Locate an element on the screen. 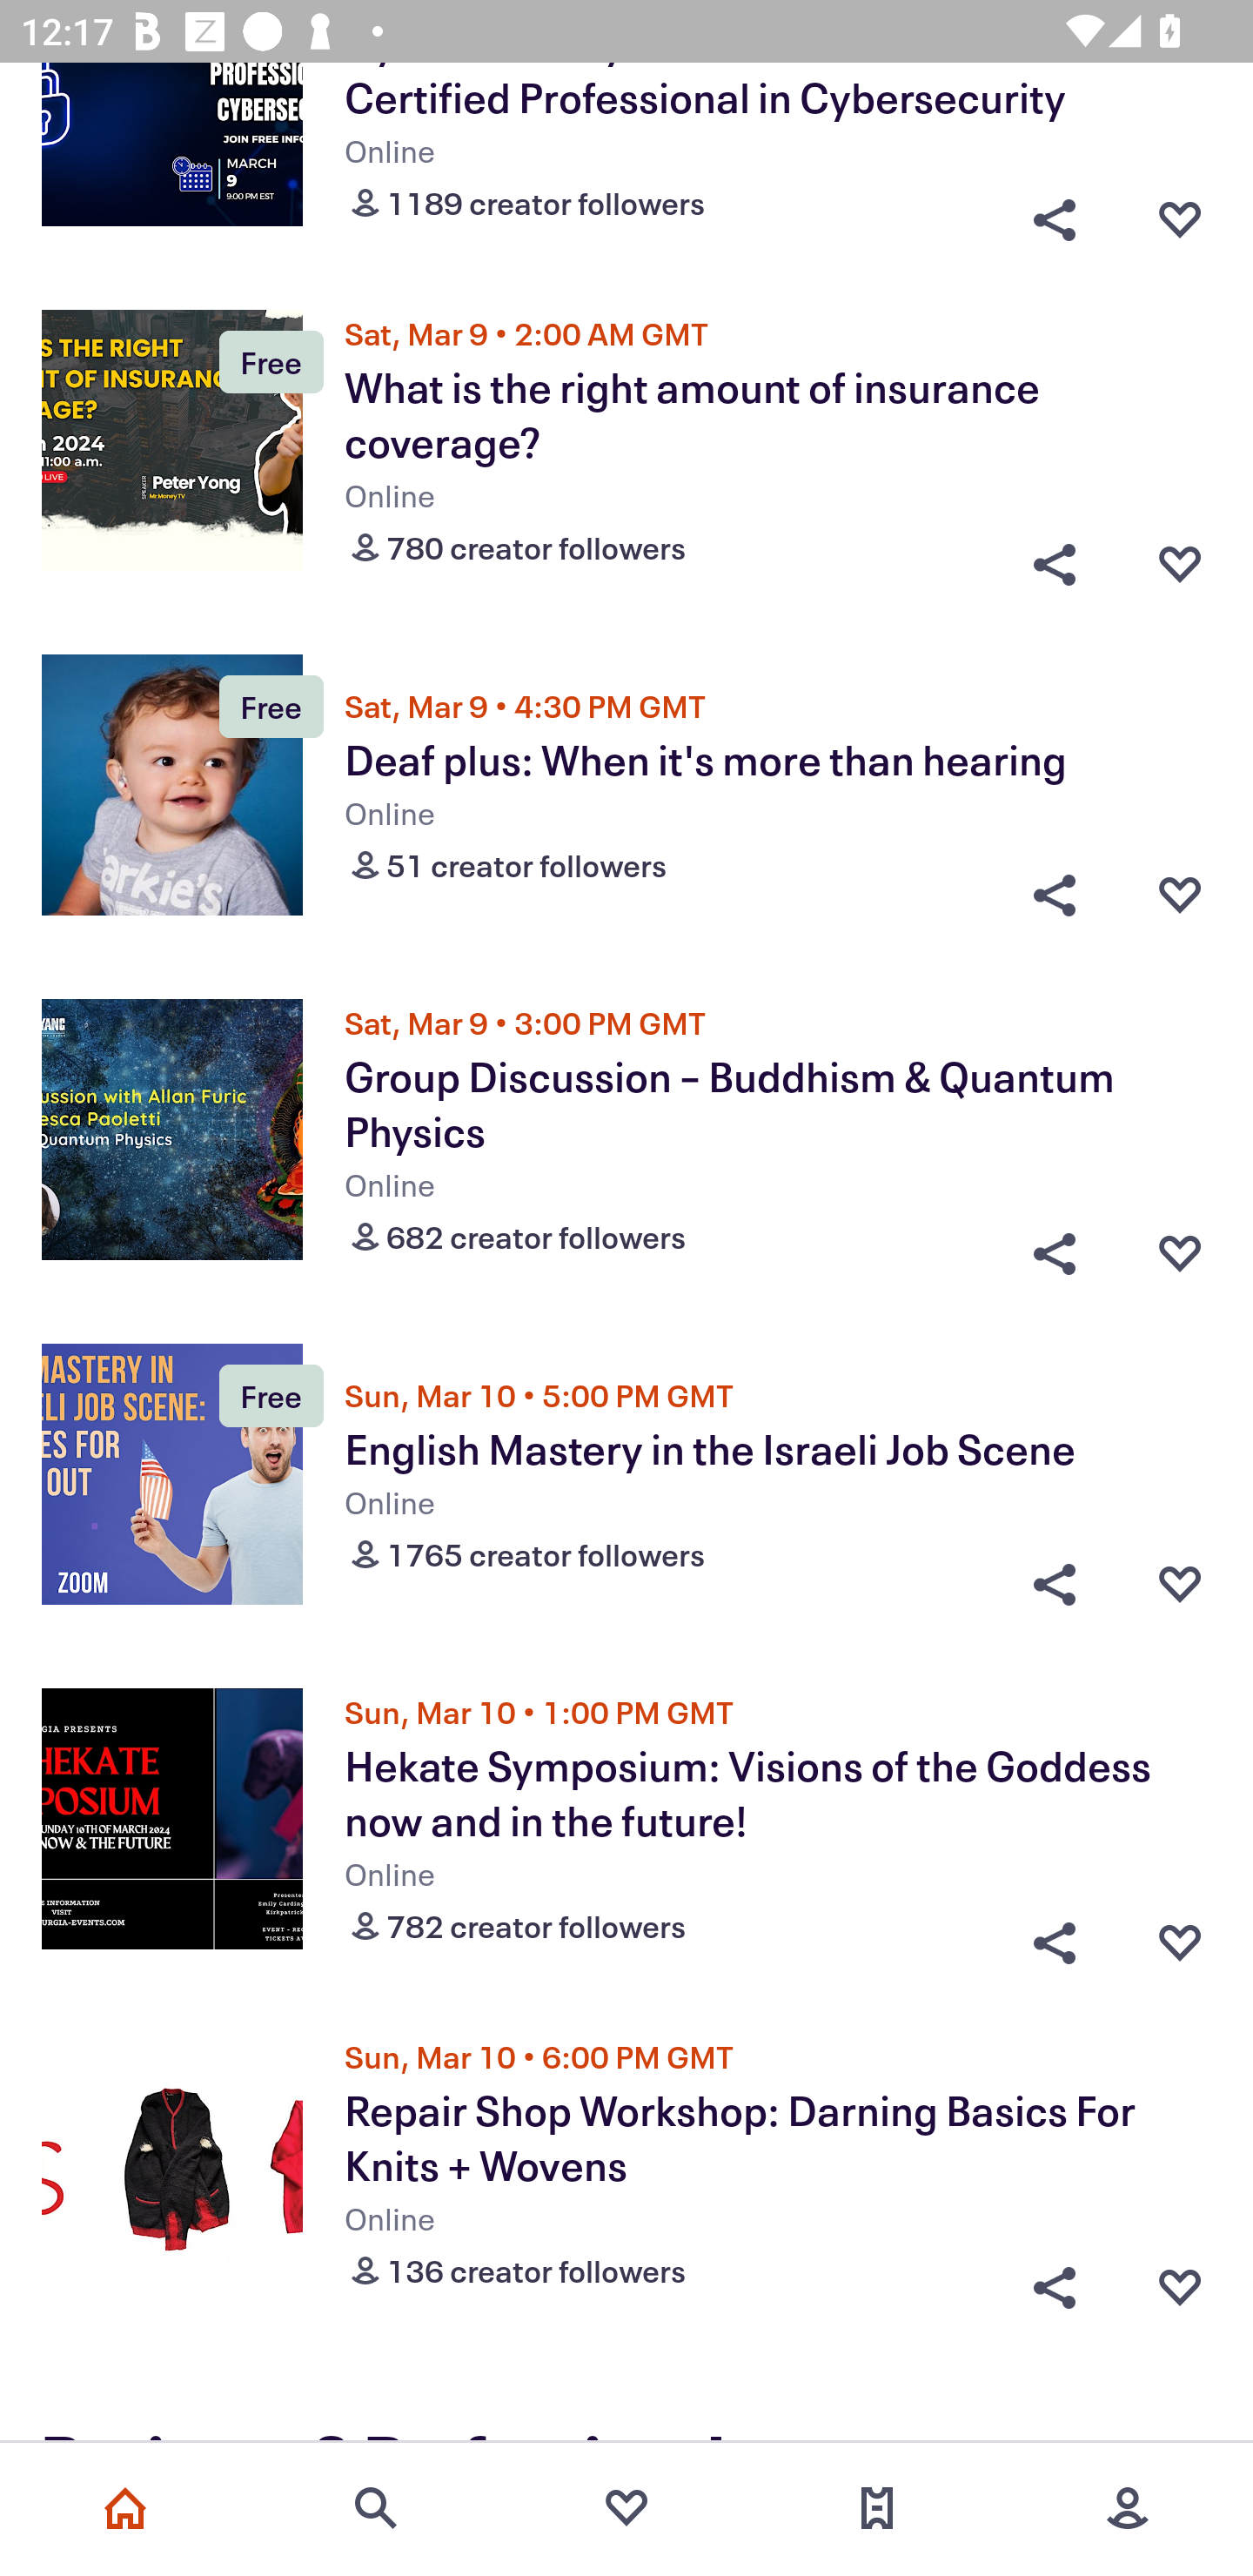 The height and width of the screenshot is (2576, 1253). Favorite button is located at coordinates (1180, 895).